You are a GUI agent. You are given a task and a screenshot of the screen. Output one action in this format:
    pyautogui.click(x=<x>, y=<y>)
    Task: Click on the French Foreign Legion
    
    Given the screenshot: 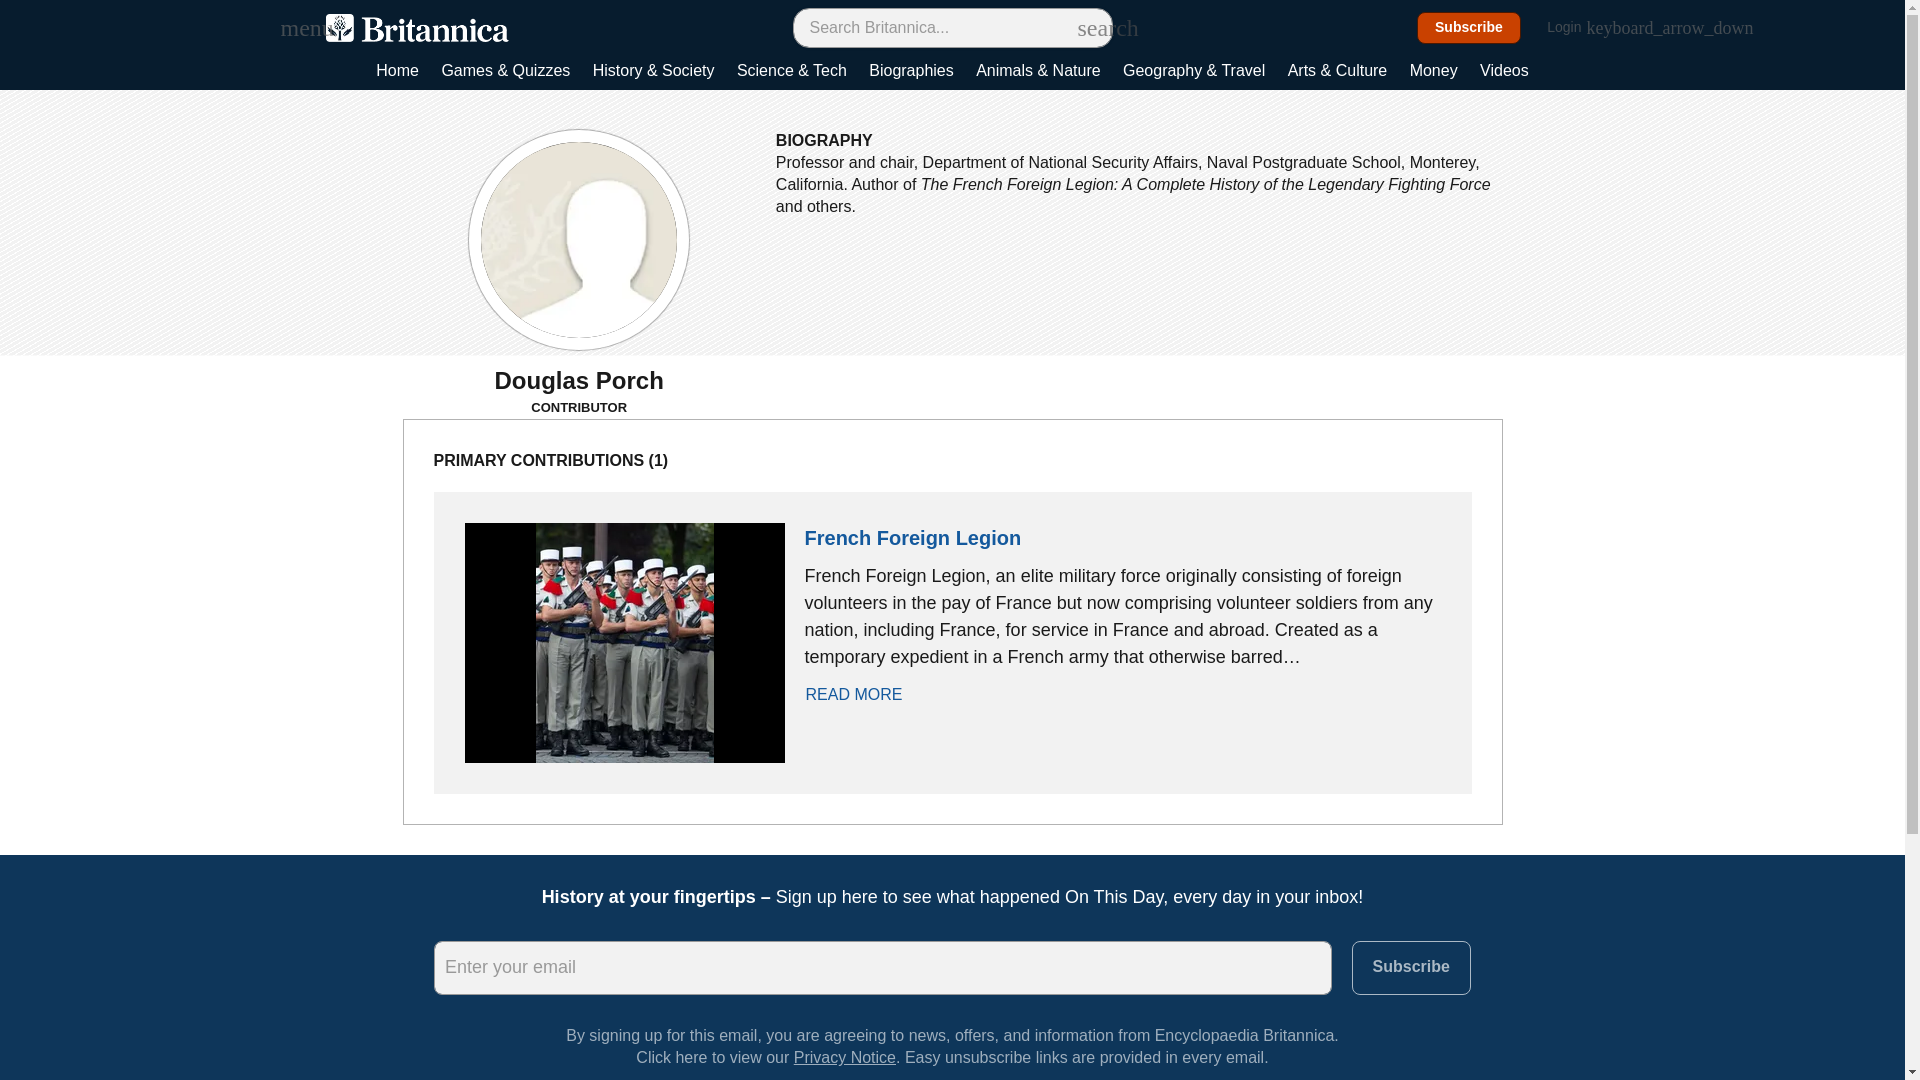 What is the action you would take?
    pyautogui.click(x=912, y=538)
    